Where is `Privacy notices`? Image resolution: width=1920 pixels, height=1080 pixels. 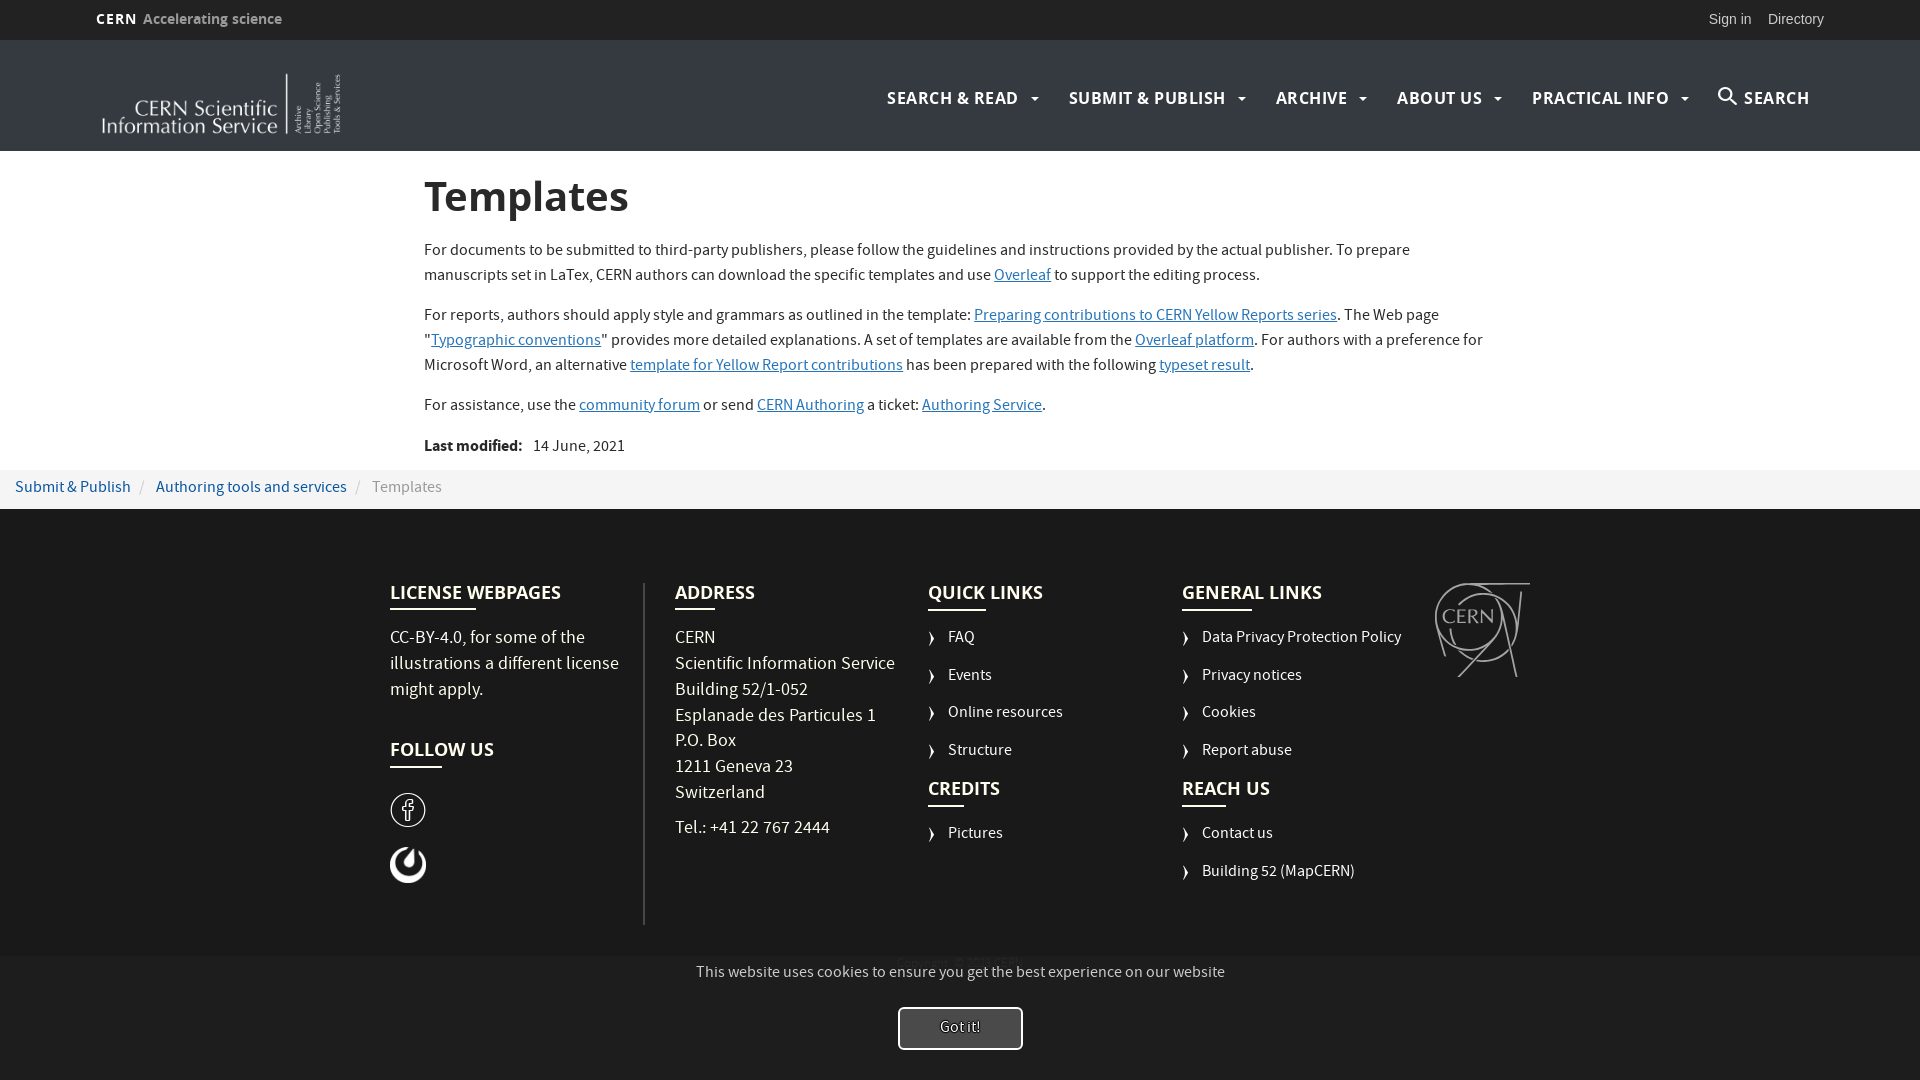 Privacy notices is located at coordinates (1242, 685).